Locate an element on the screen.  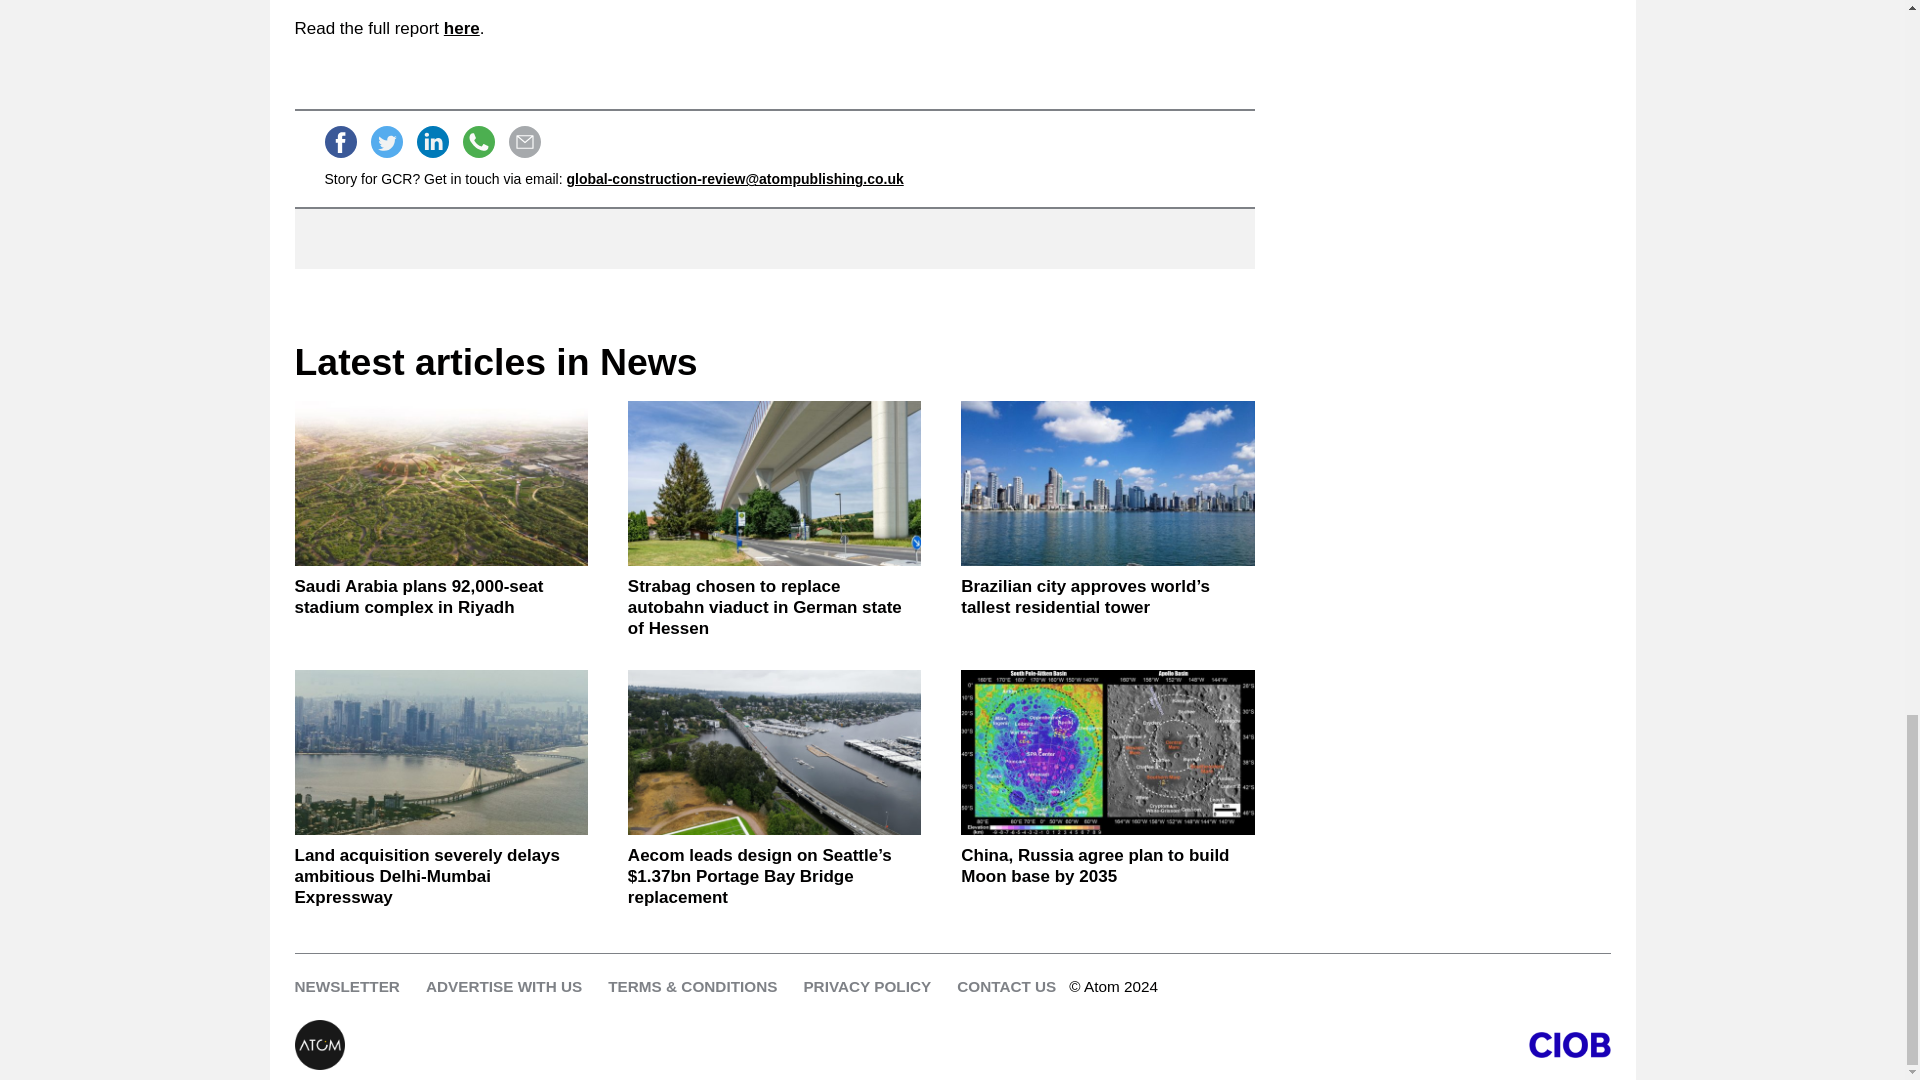
Share on Facebook is located at coordinates (340, 142).